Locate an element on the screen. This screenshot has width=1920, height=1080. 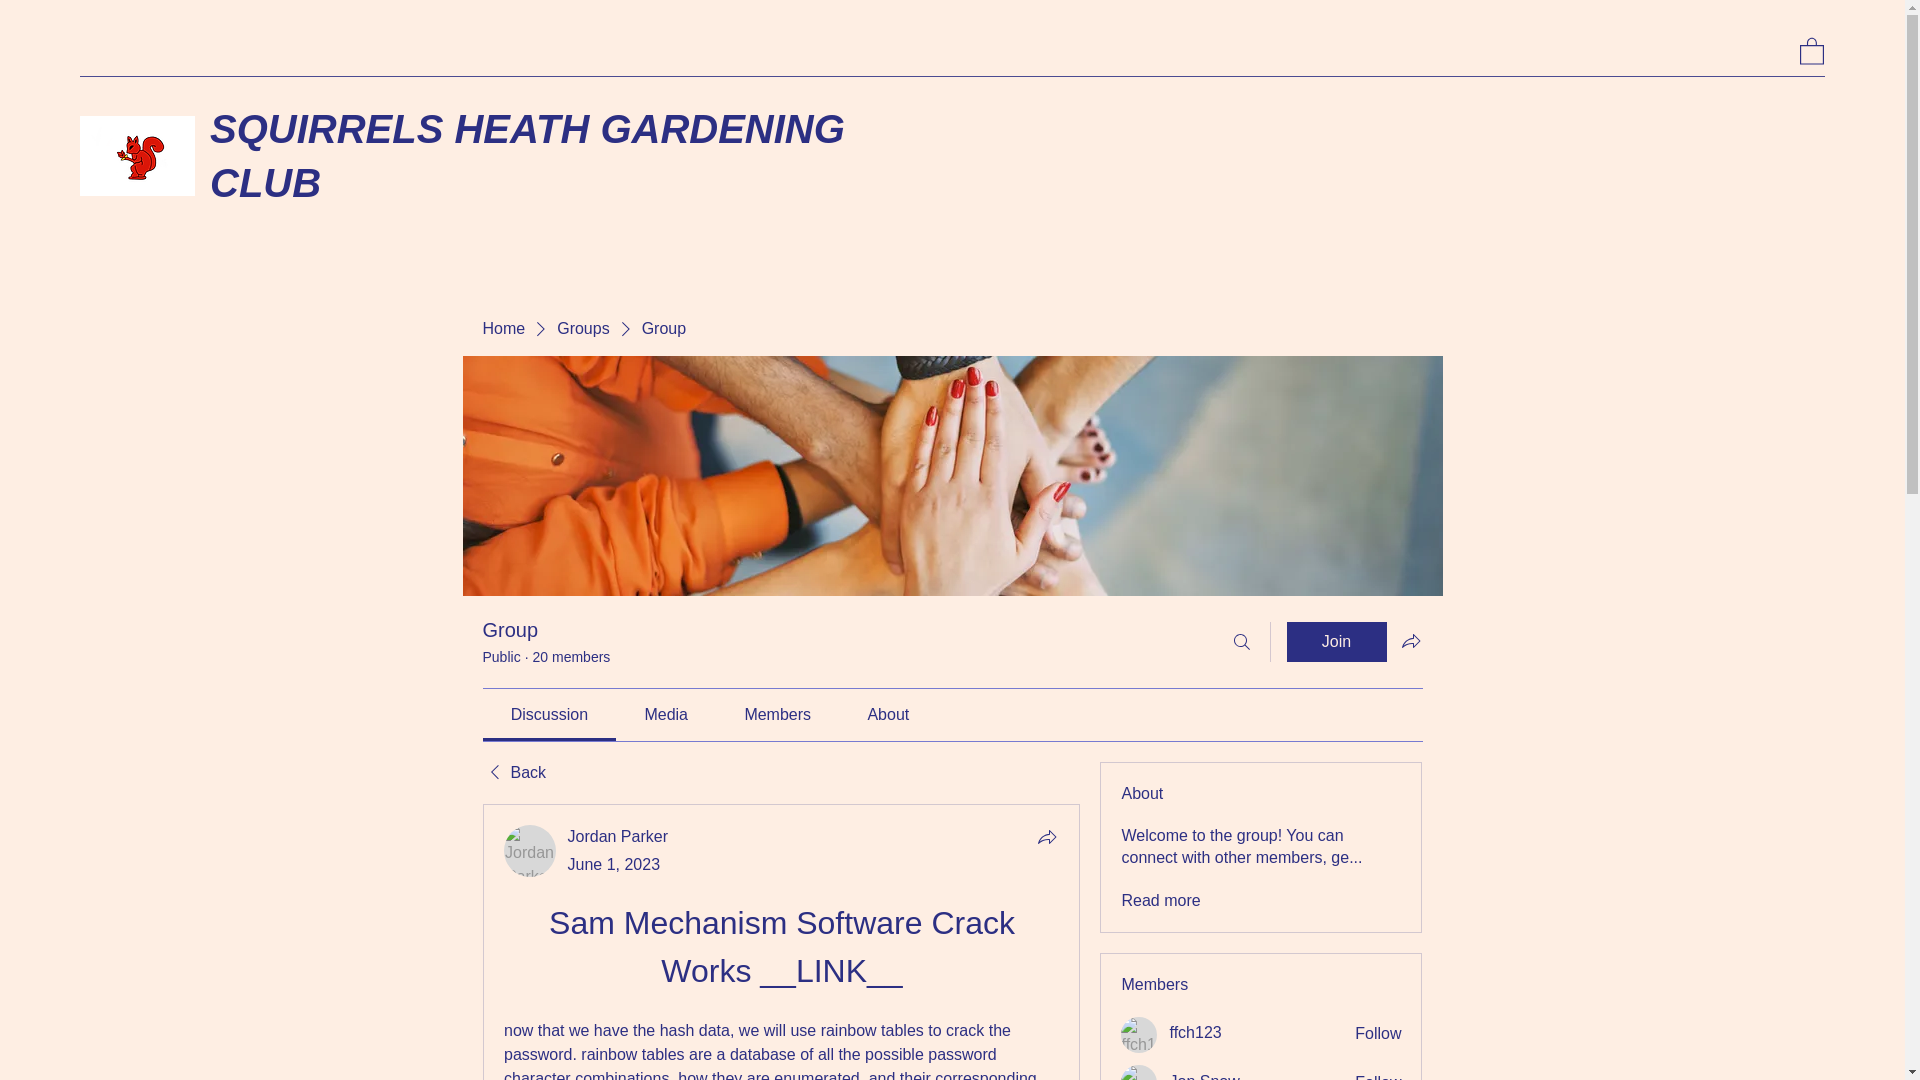
Read more is located at coordinates (1160, 900).